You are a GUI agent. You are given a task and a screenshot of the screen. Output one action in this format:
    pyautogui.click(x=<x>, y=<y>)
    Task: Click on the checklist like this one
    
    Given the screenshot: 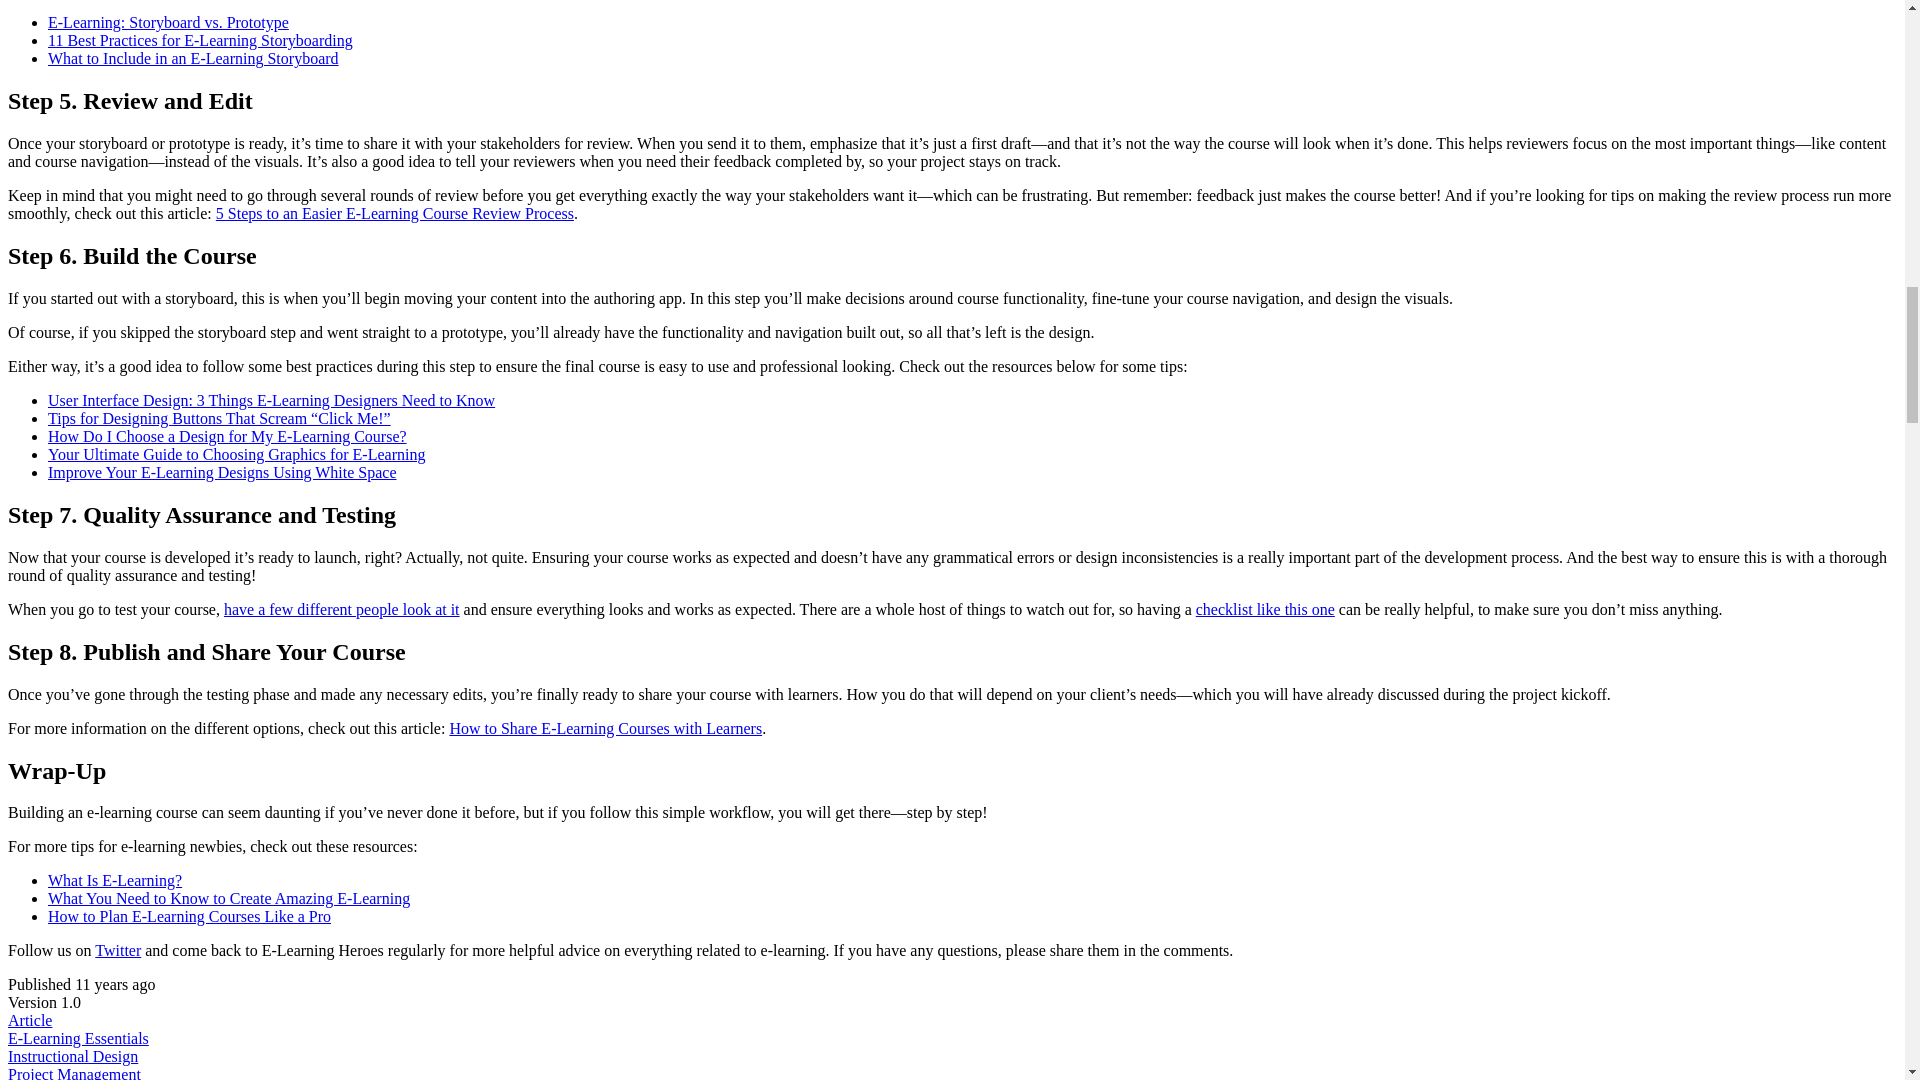 What is the action you would take?
    pyautogui.click(x=1265, y=608)
    